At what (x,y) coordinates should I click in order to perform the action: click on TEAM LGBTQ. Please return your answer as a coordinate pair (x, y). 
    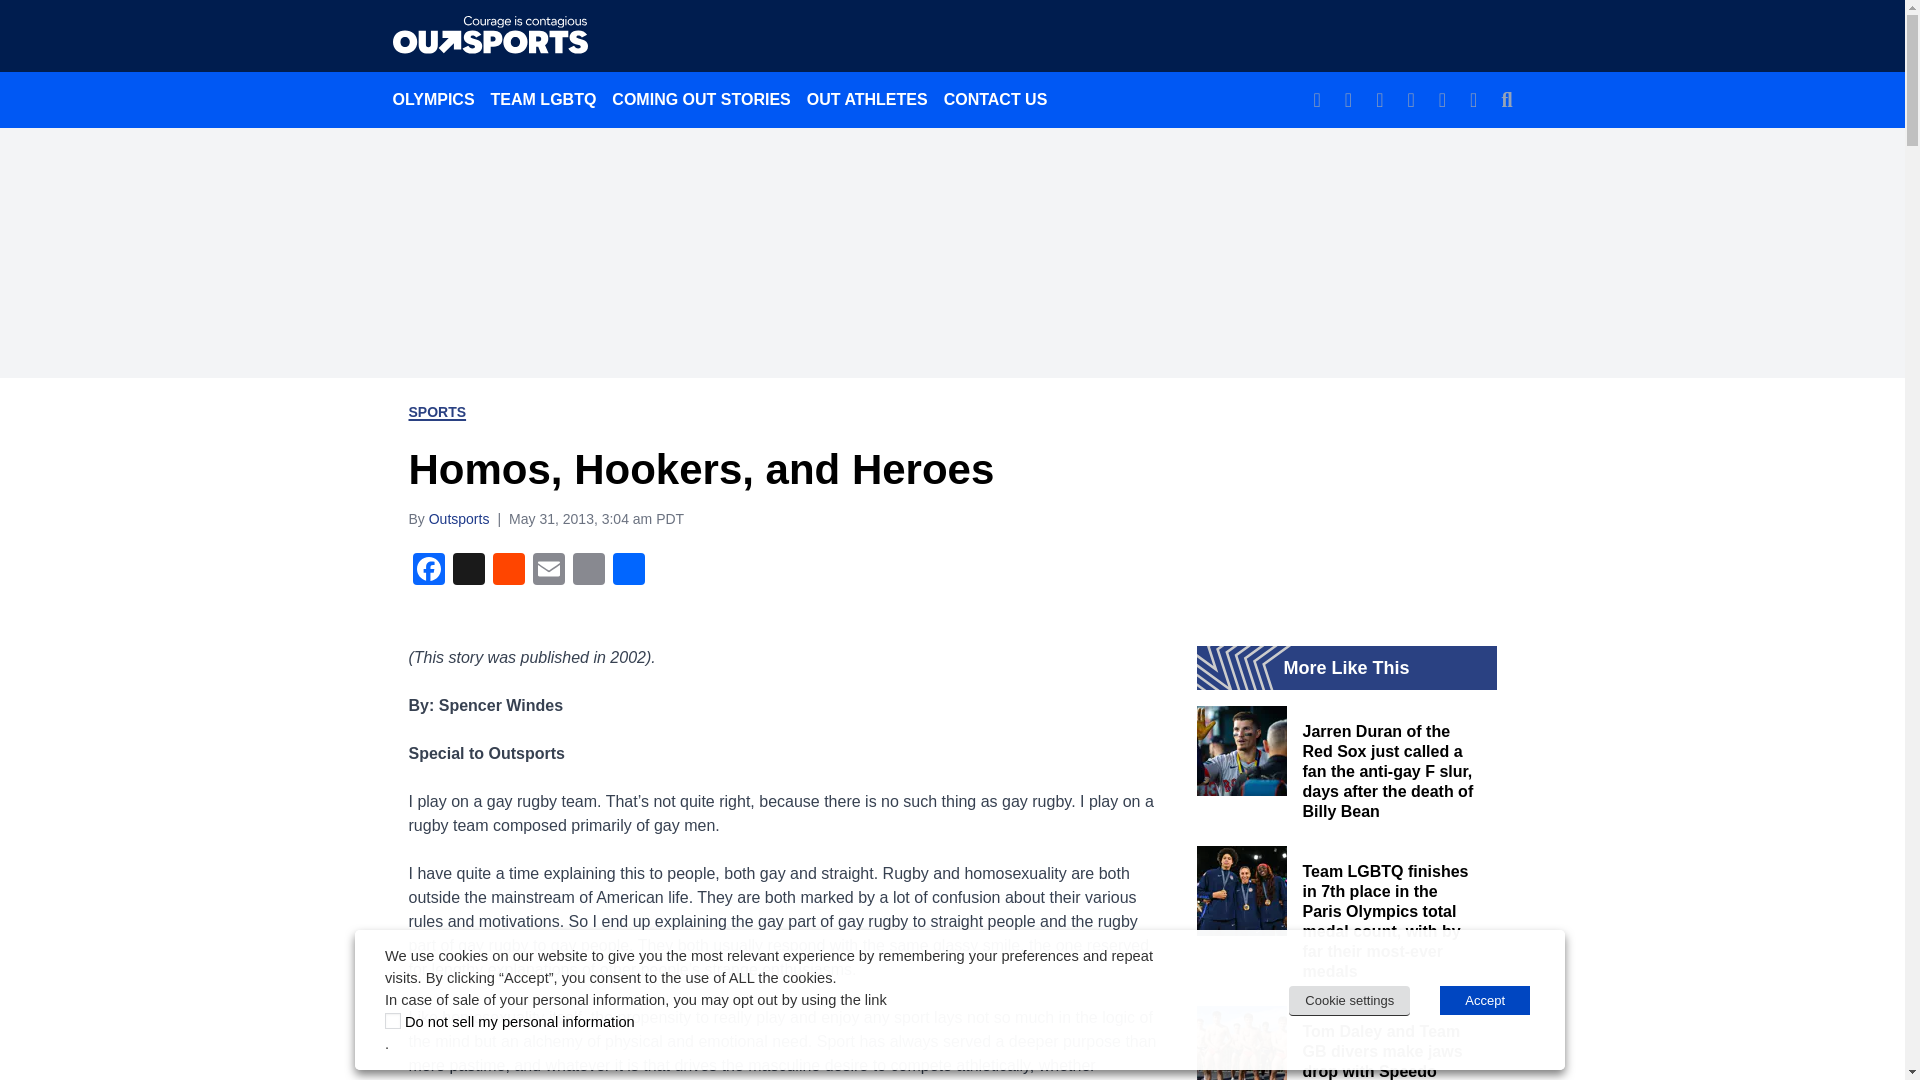
    Looking at the image, I should click on (544, 99).